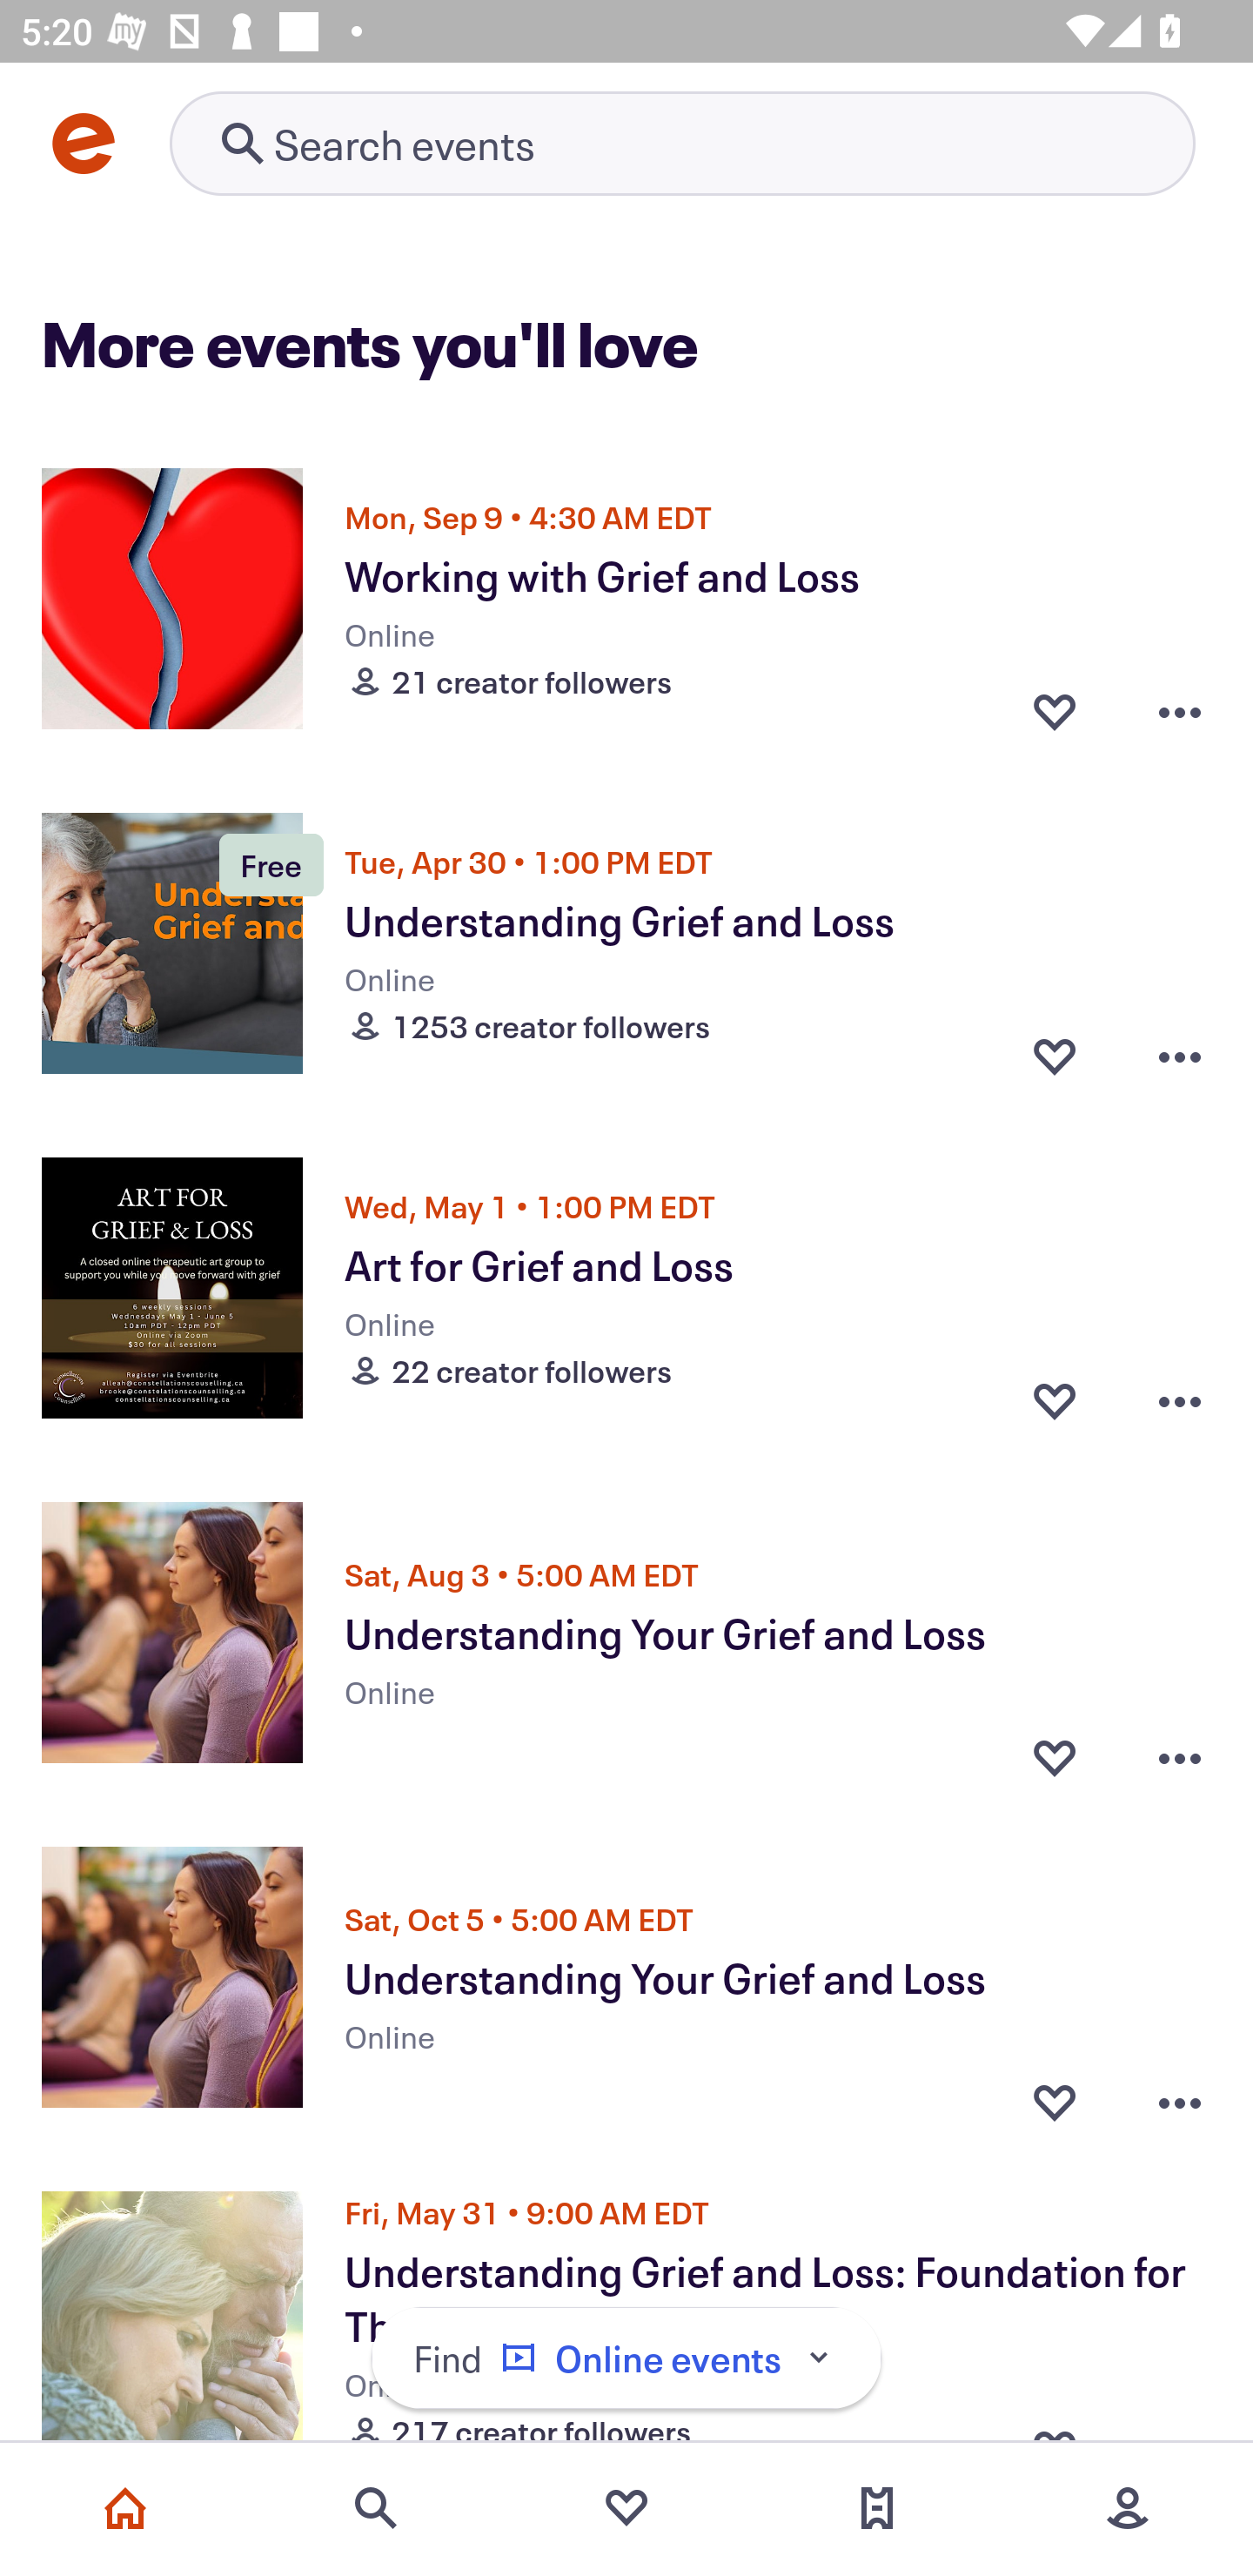 The image size is (1253, 2576). Describe the element at coordinates (1055, 709) in the screenshot. I see `Favorite button` at that location.